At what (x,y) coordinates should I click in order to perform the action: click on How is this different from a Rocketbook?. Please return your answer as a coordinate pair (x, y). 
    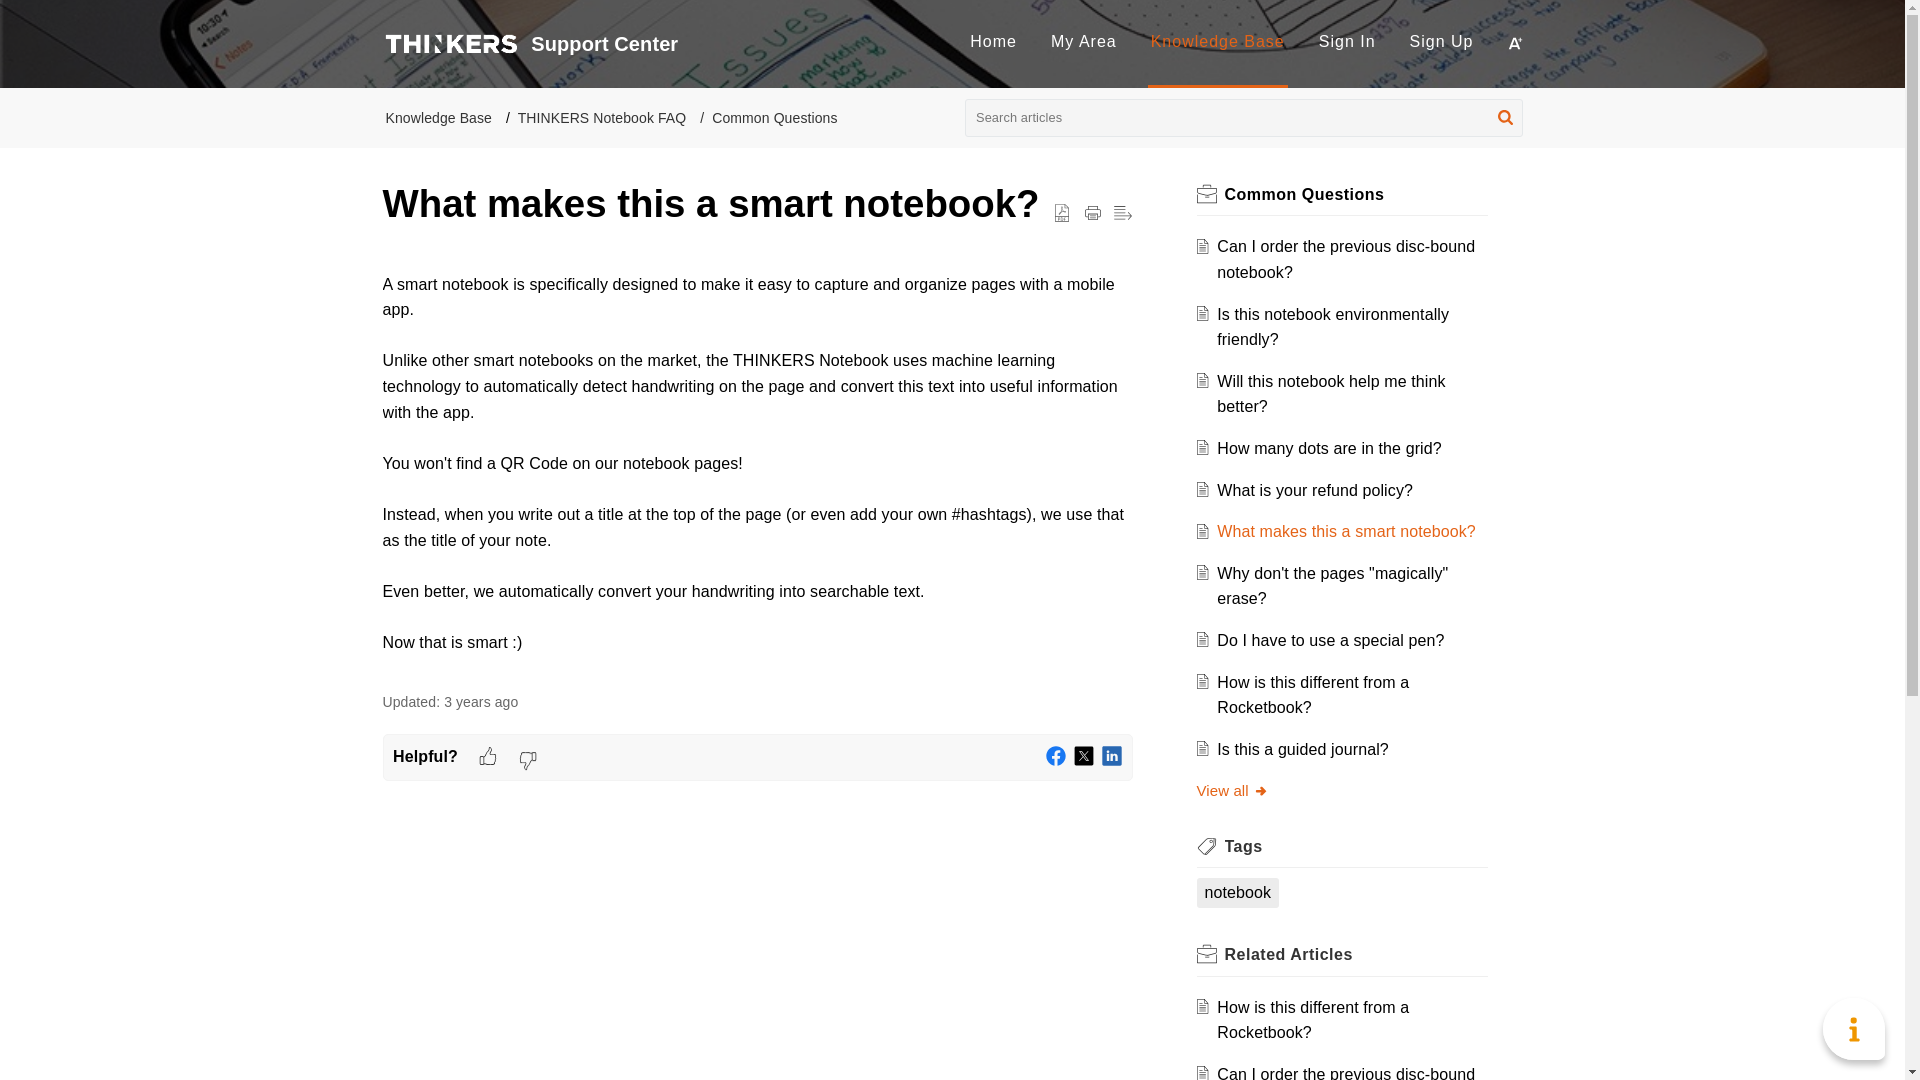
    Looking at the image, I should click on (1313, 695).